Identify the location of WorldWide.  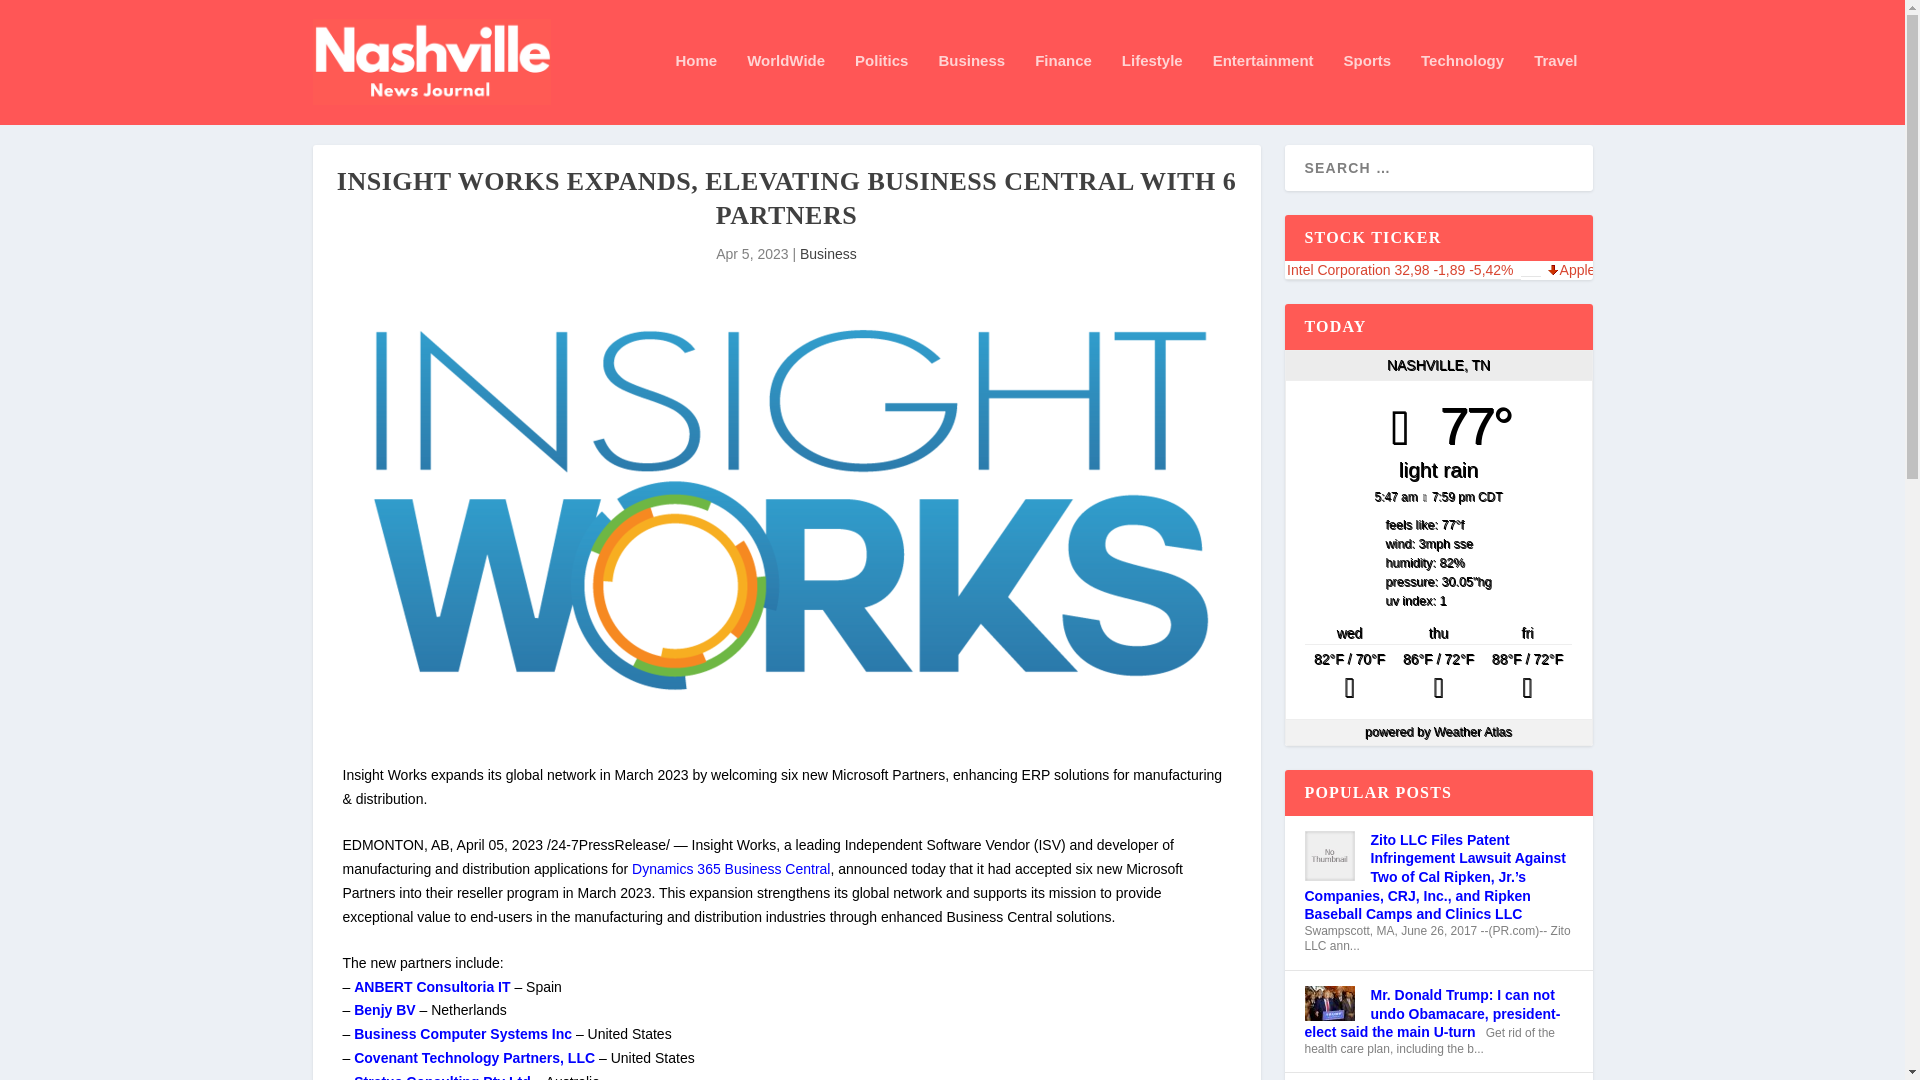
(786, 88).